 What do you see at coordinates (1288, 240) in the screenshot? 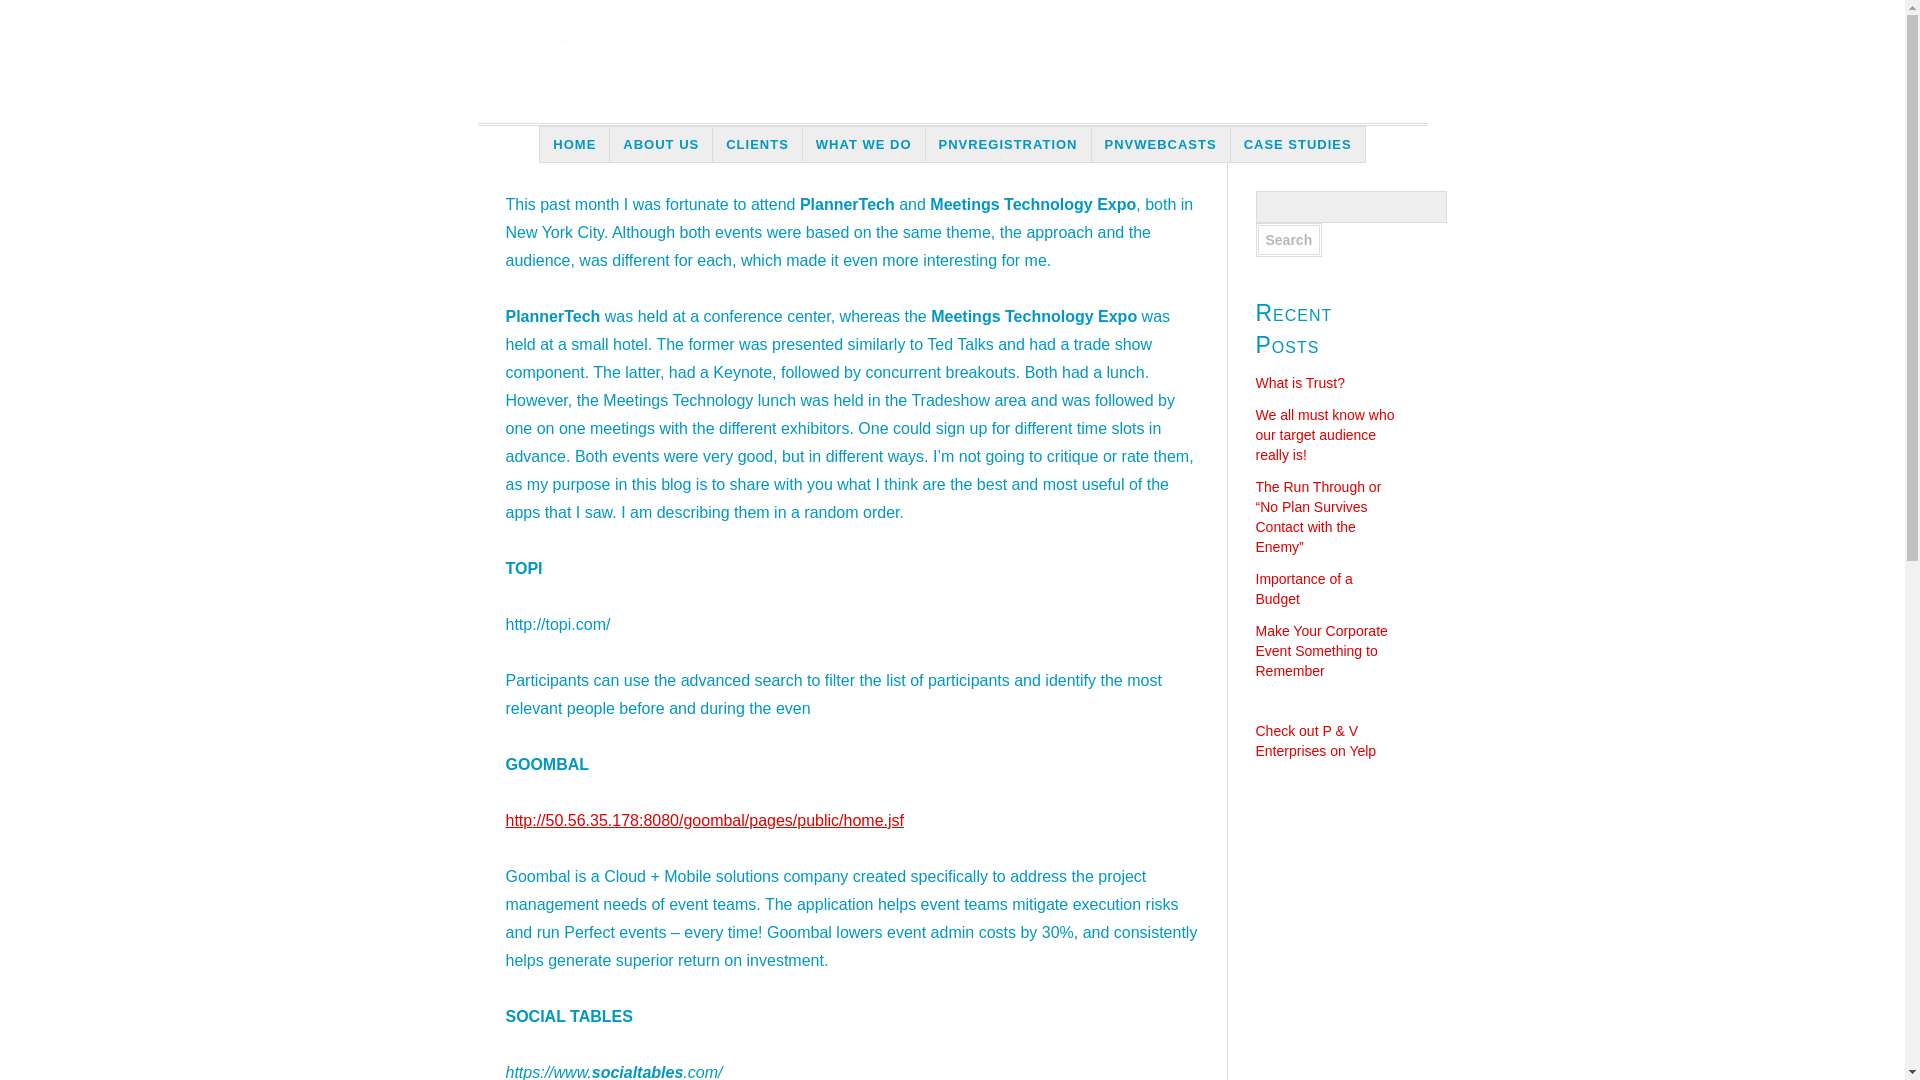
I see `Search` at bounding box center [1288, 240].